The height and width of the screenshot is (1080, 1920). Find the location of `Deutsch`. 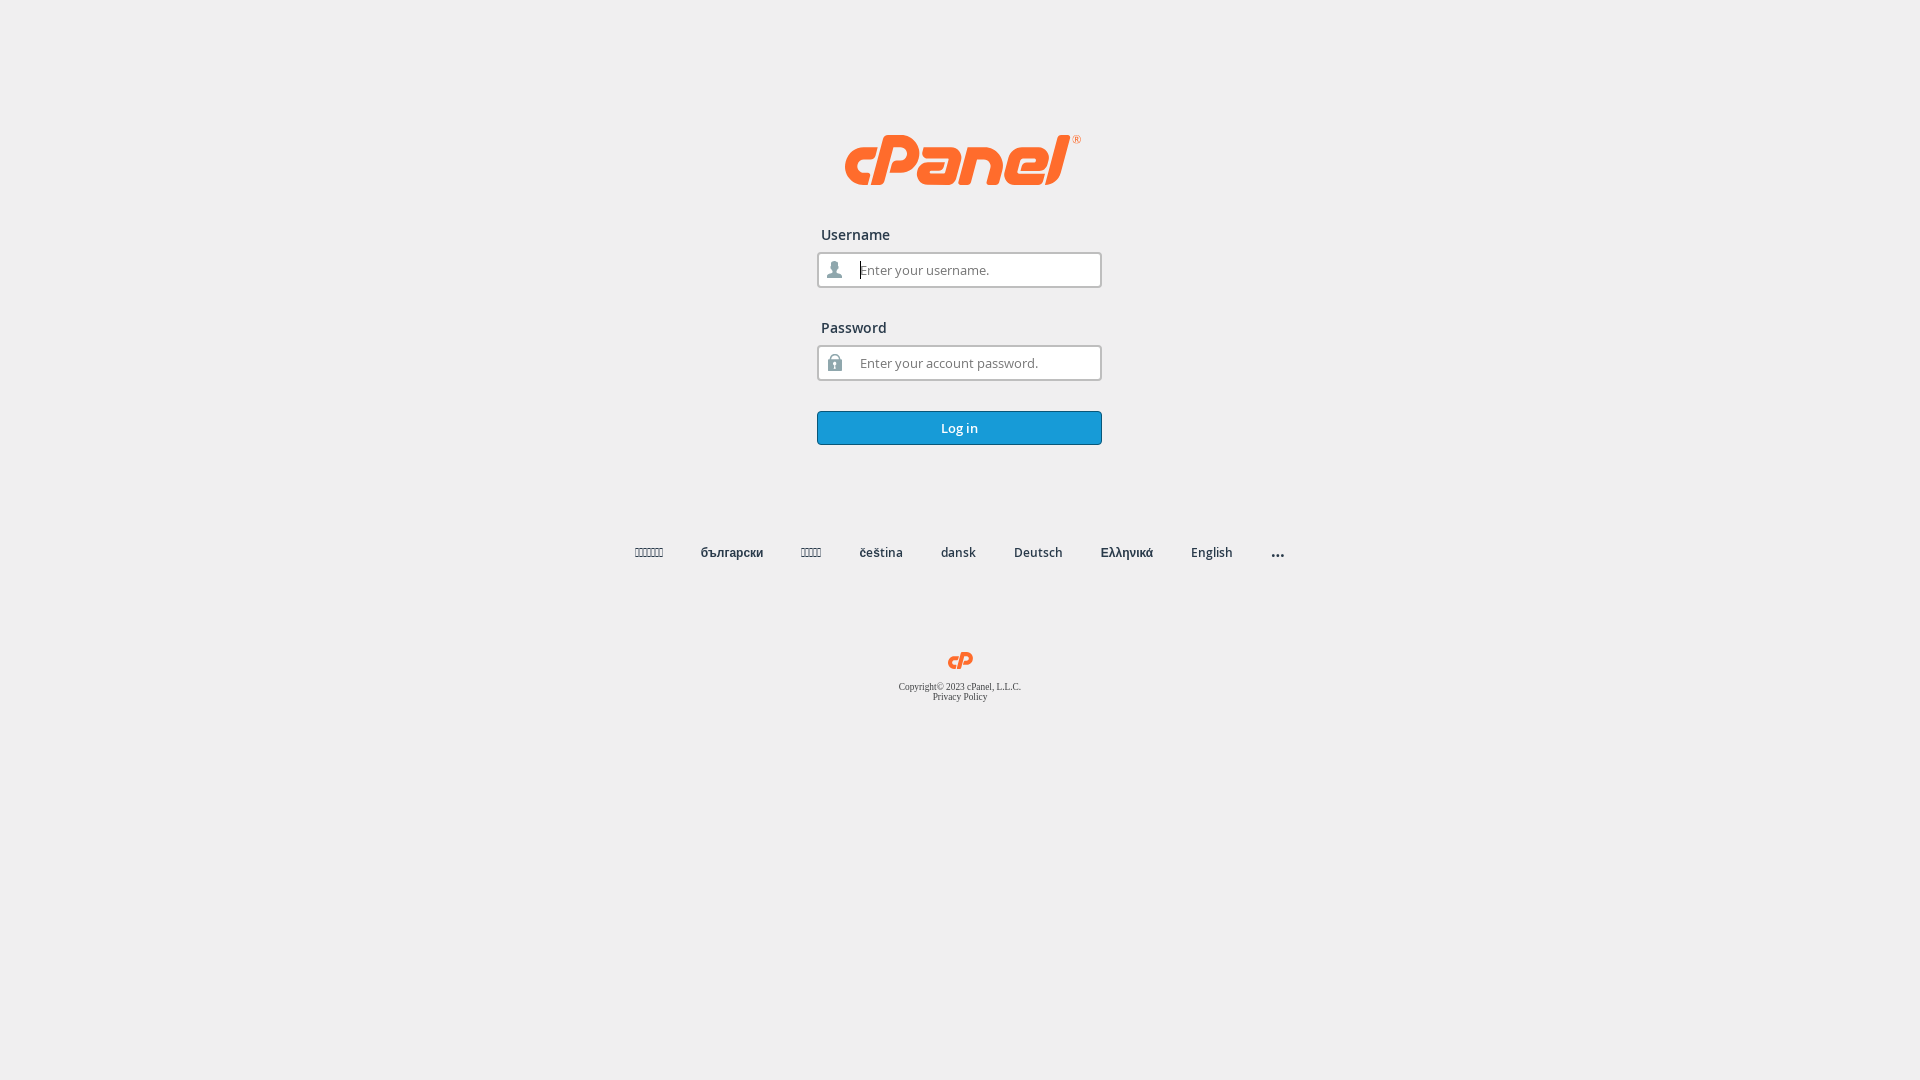

Deutsch is located at coordinates (1038, 552).